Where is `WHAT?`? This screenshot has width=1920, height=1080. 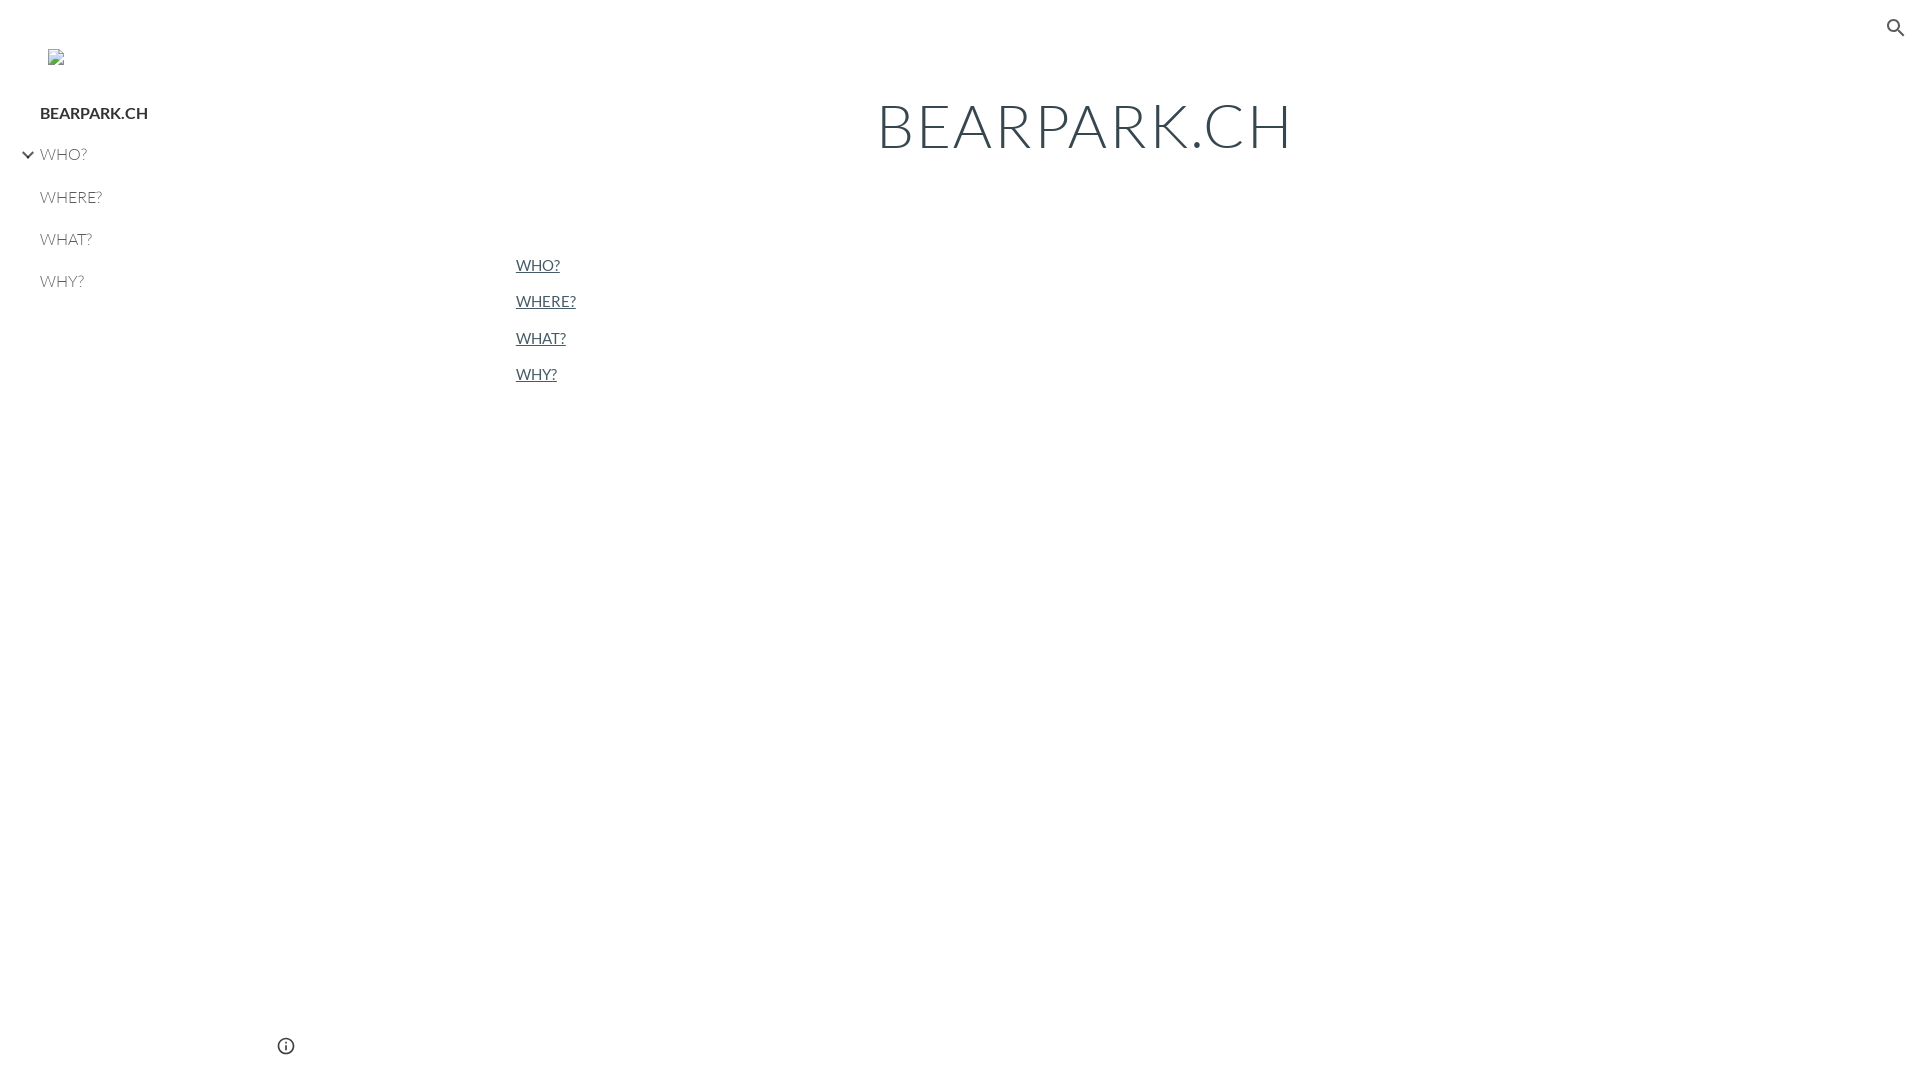
WHAT? is located at coordinates (137, 240).